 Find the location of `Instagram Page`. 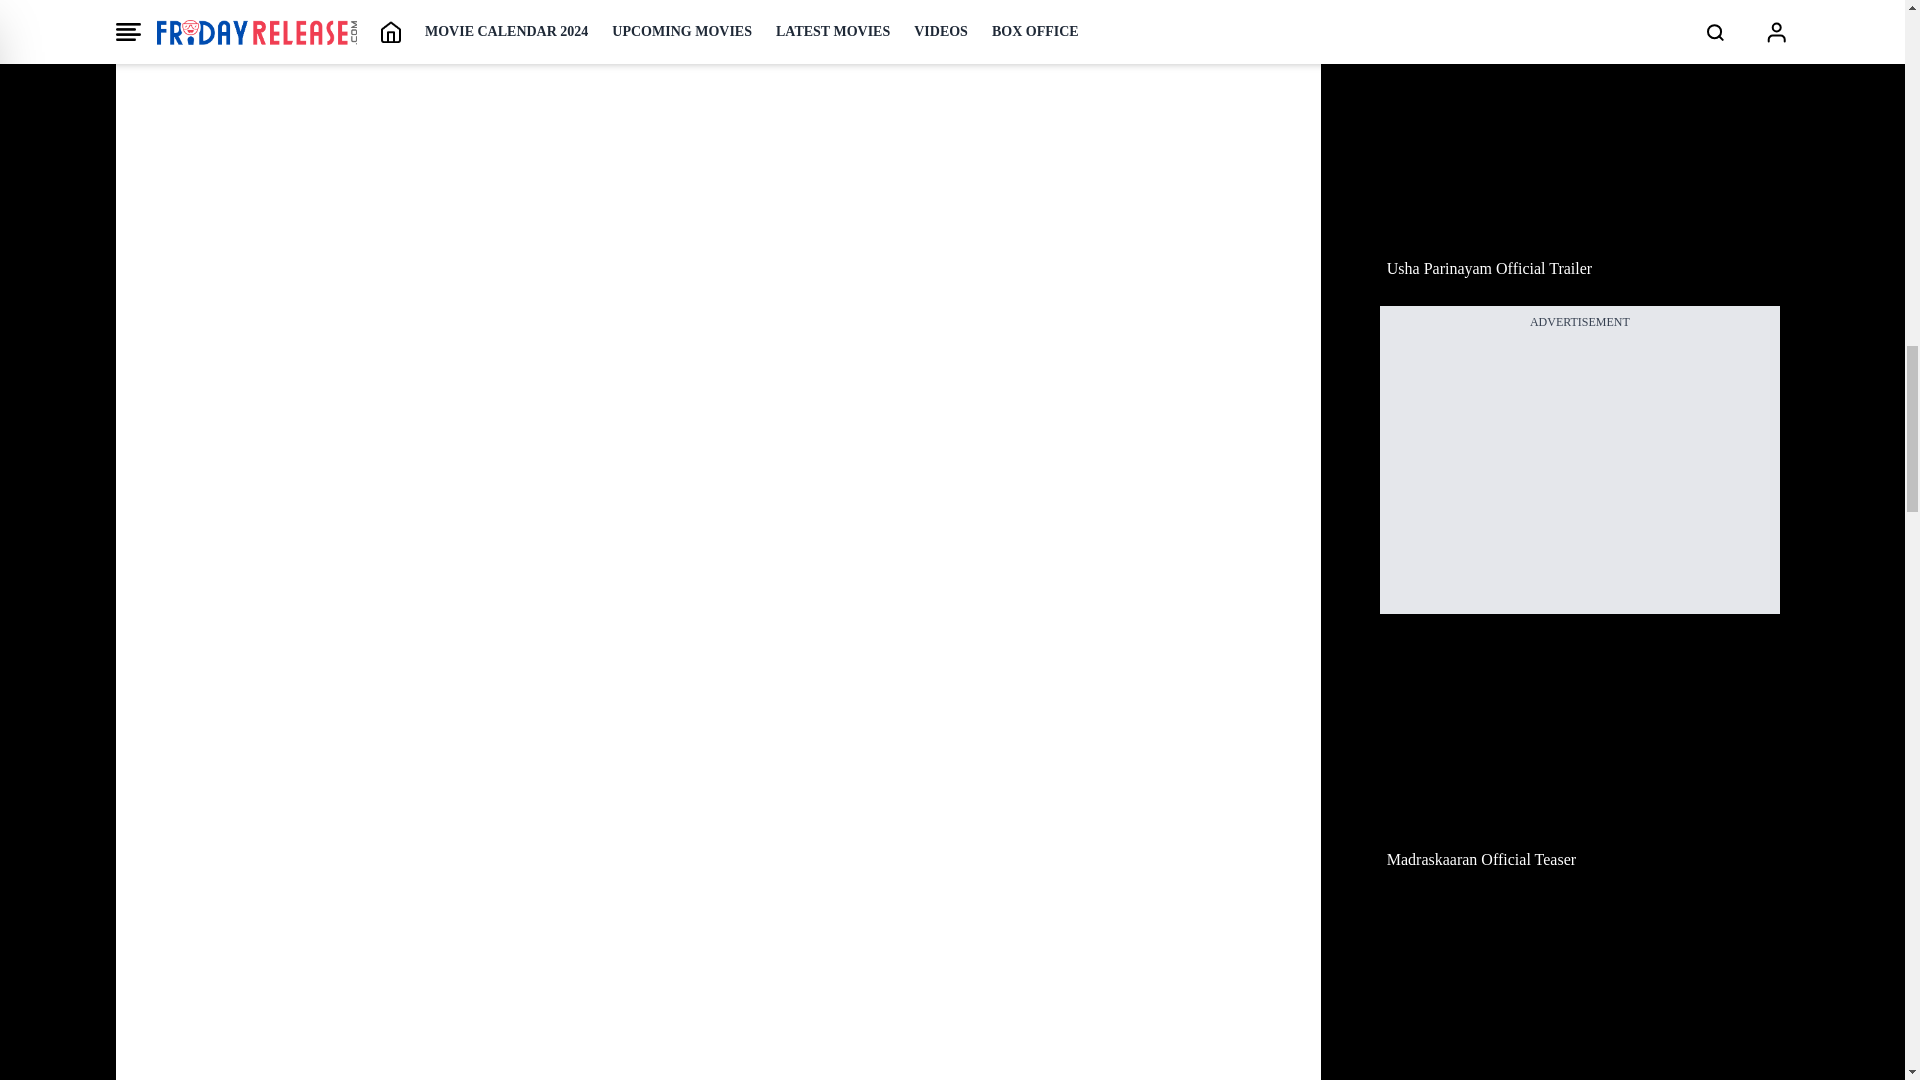

Instagram Page is located at coordinates (594, 8).